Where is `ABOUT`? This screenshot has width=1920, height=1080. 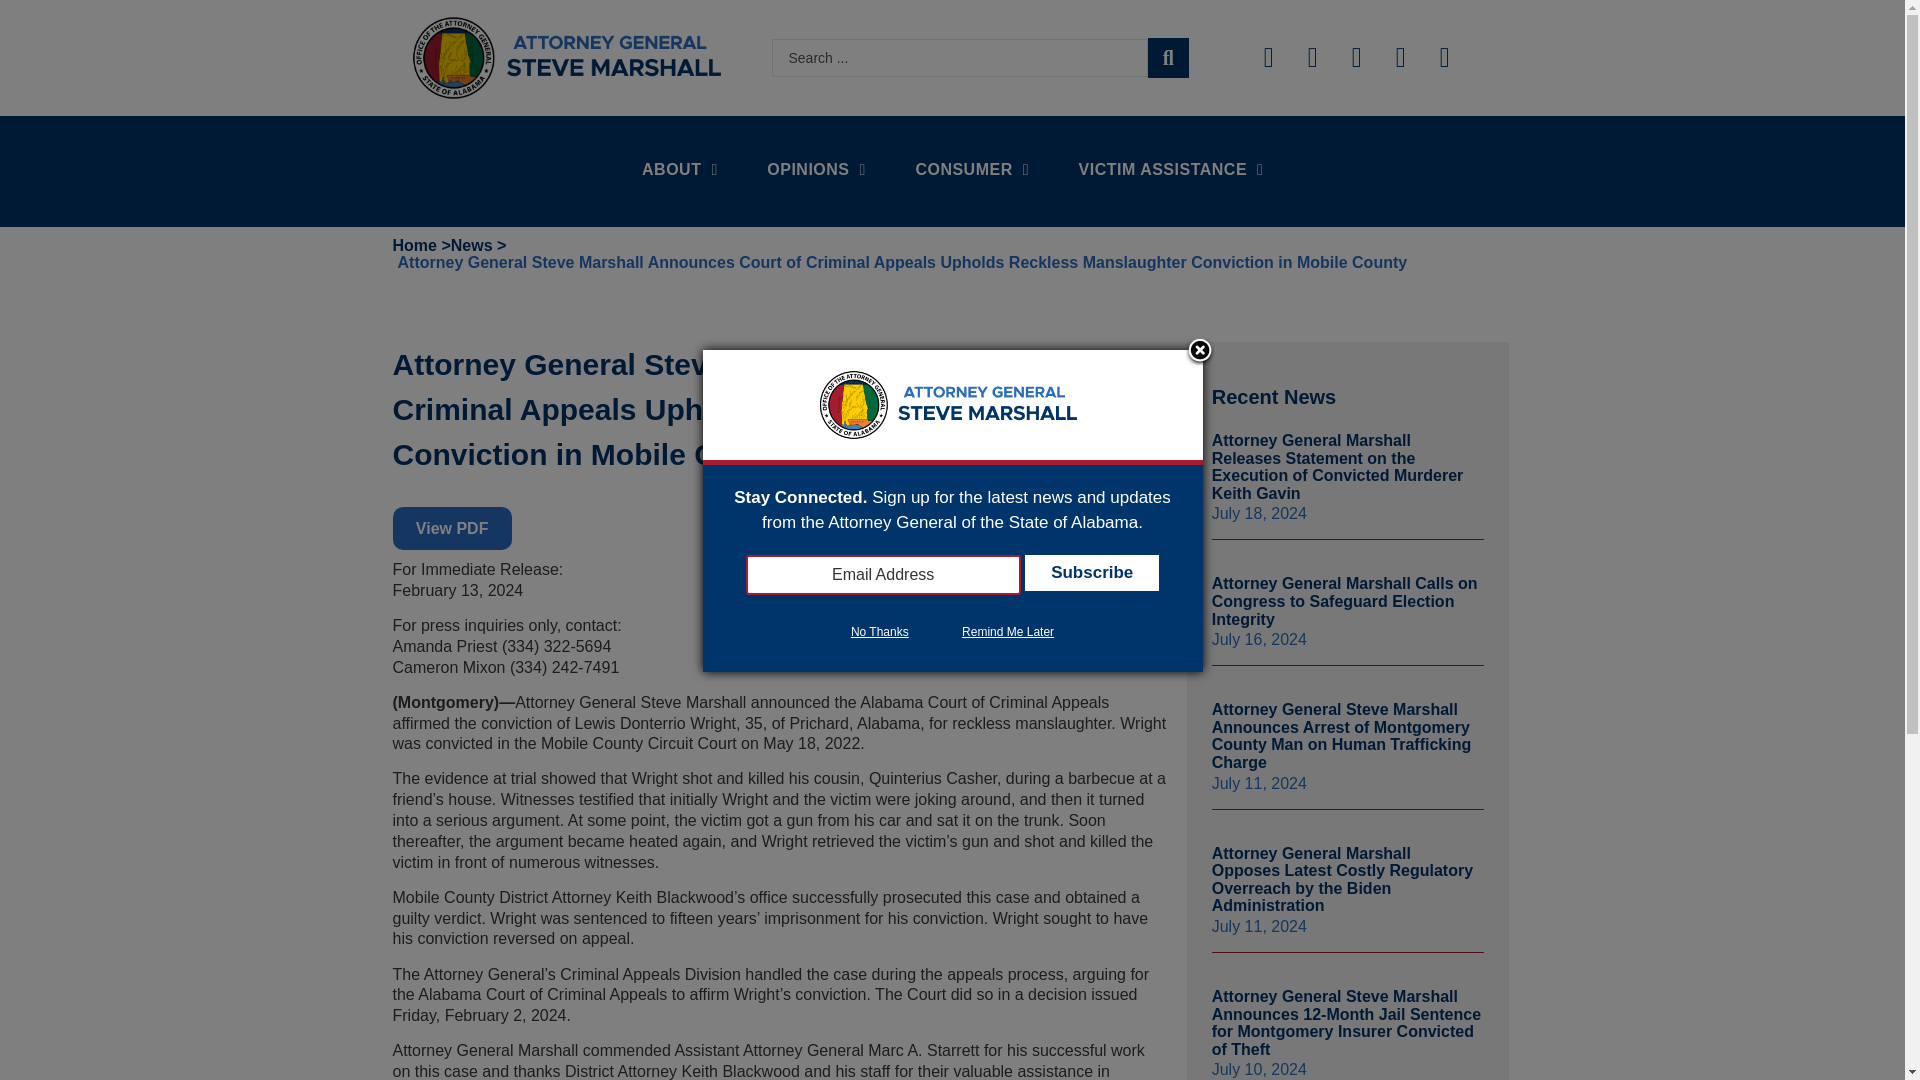 ABOUT is located at coordinates (680, 170).